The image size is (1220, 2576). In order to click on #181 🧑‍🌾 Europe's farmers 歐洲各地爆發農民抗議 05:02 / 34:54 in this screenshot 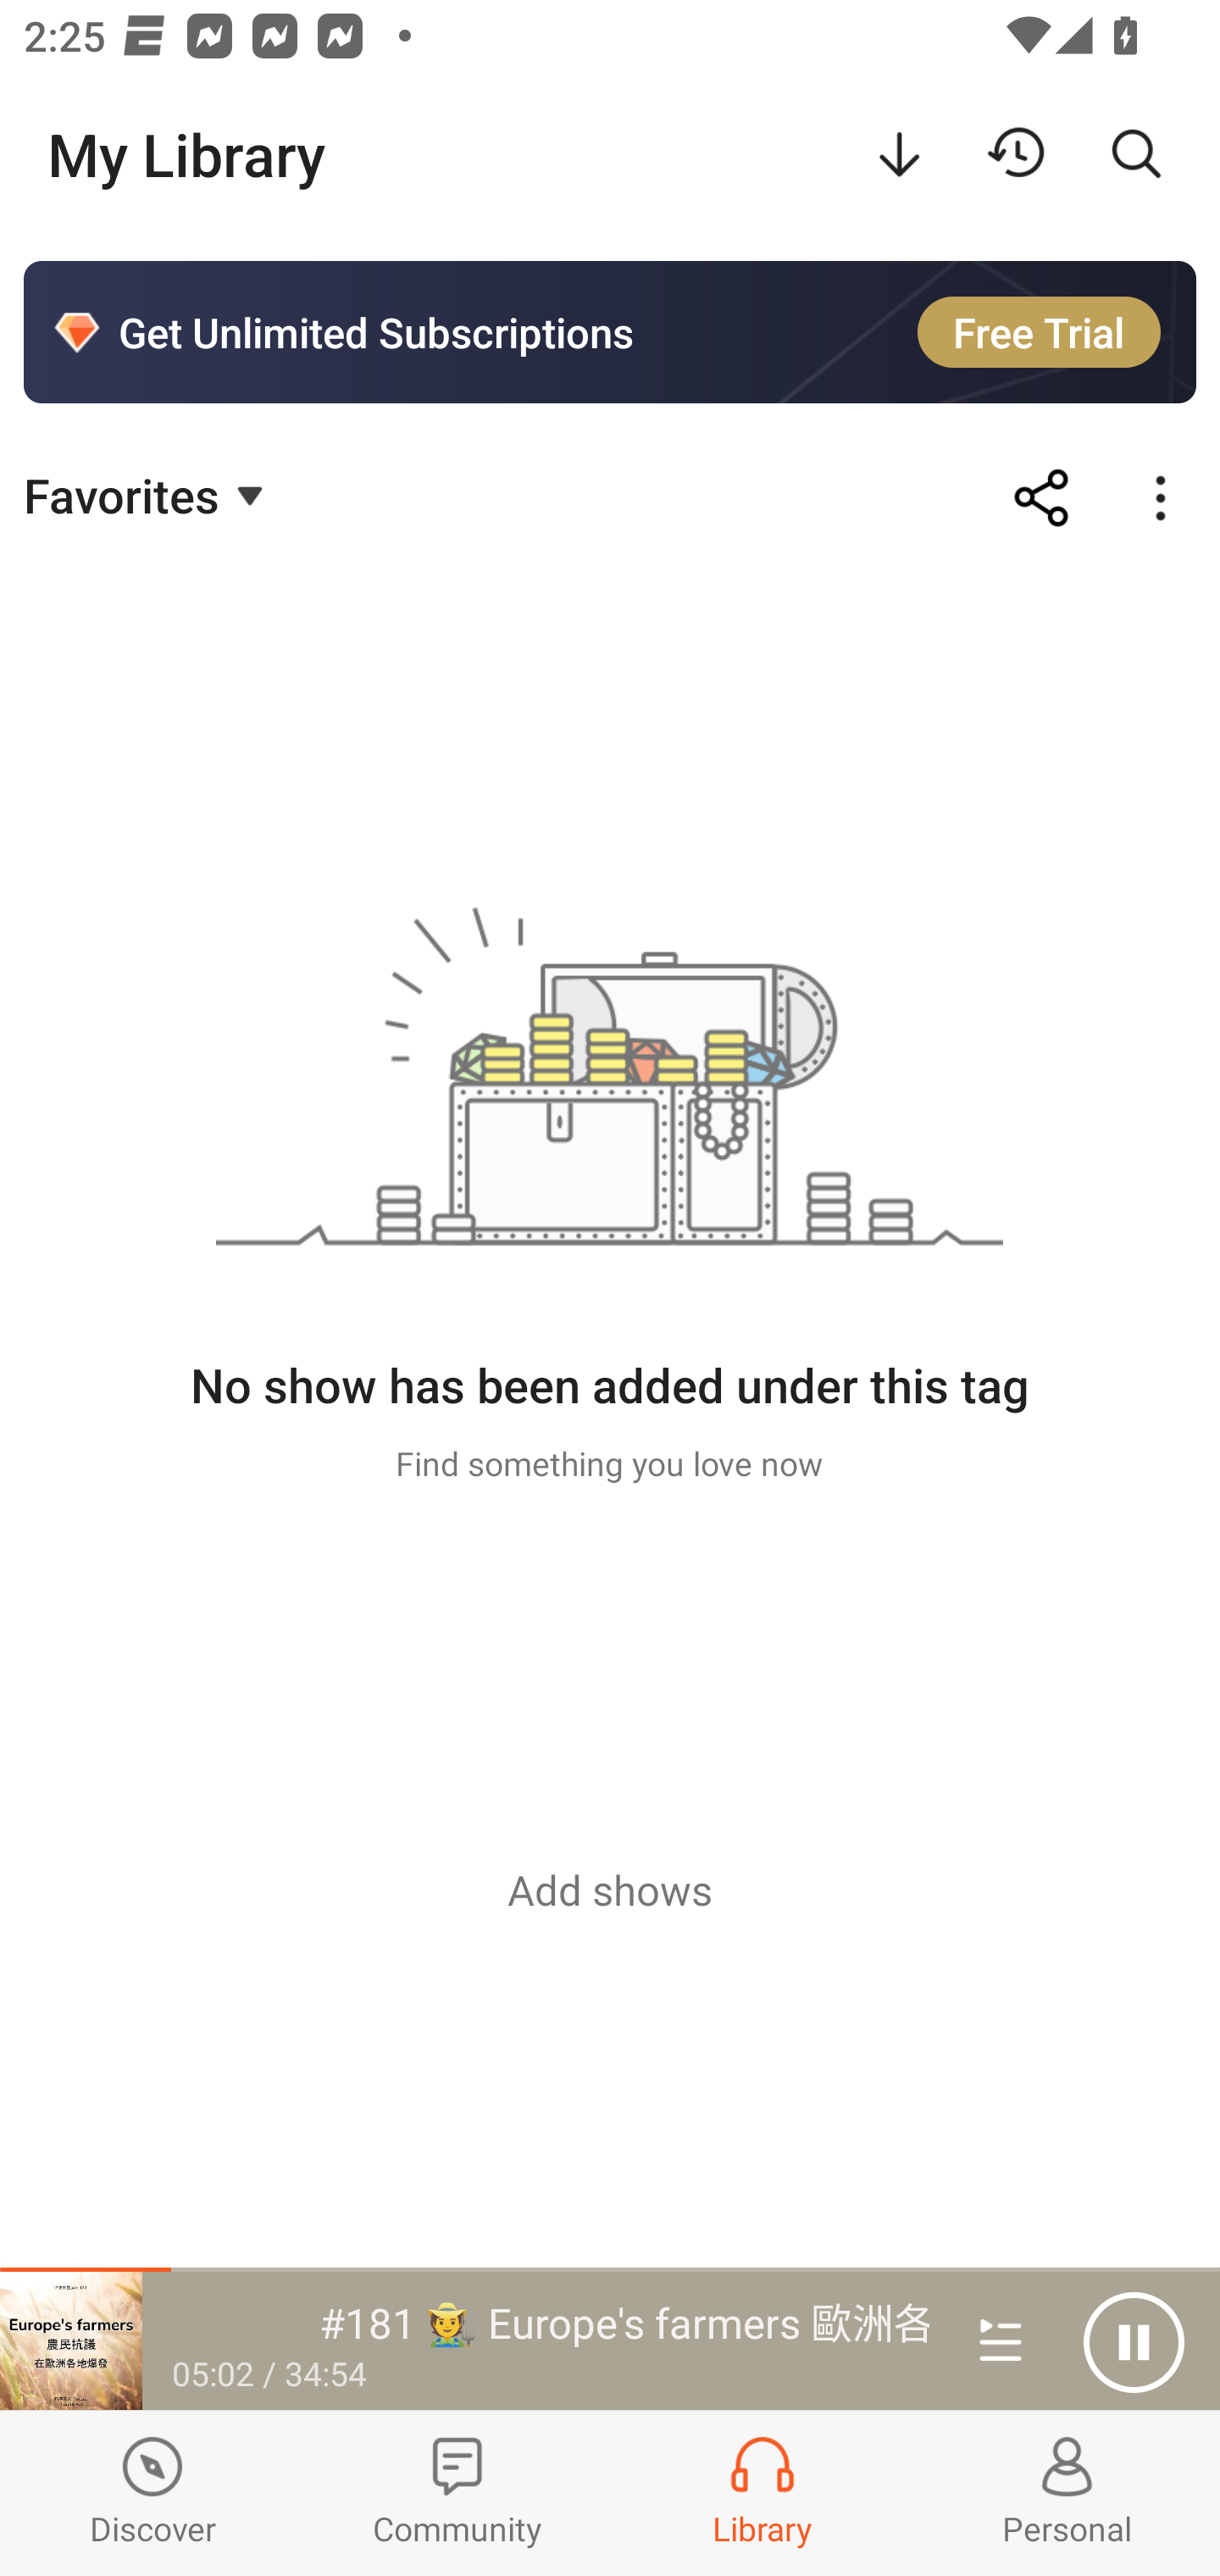, I will do `click(464, 2341)`.